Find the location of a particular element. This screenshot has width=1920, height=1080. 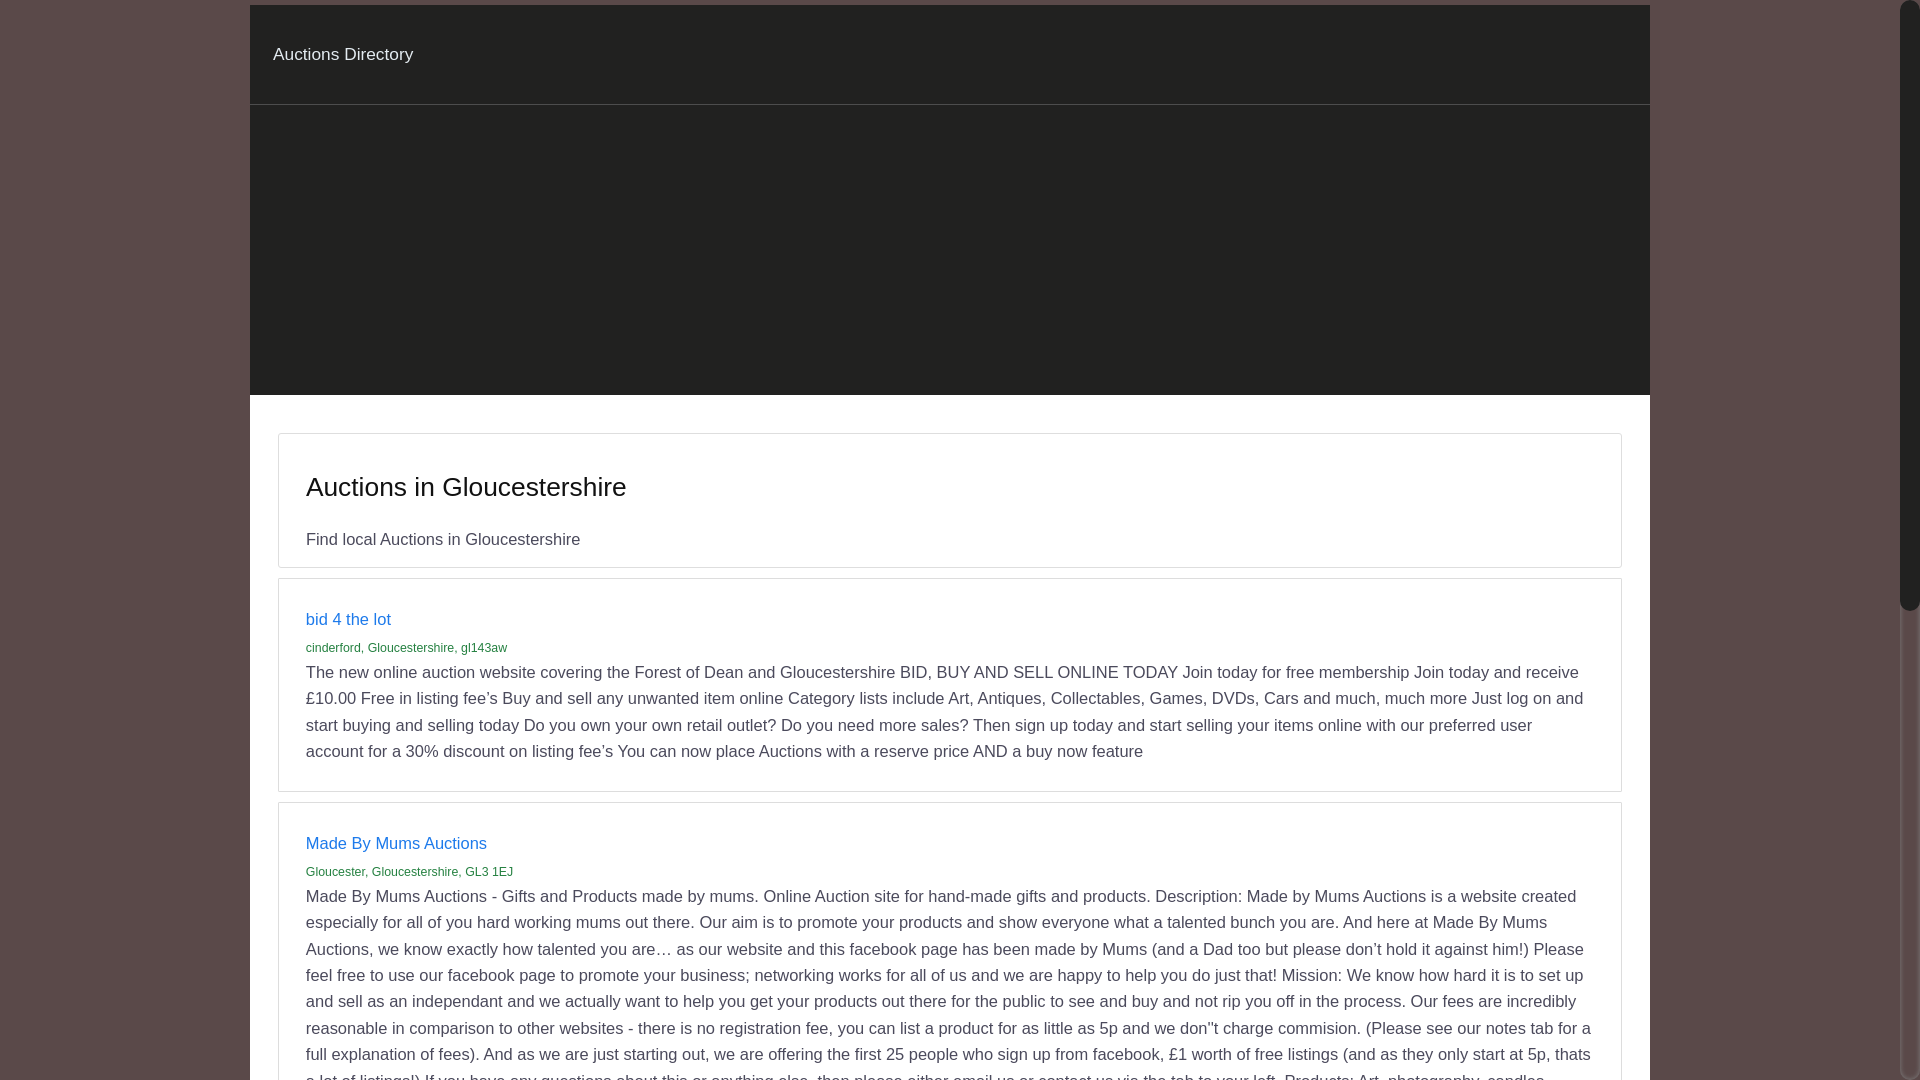

About is located at coordinates (68, 1044).